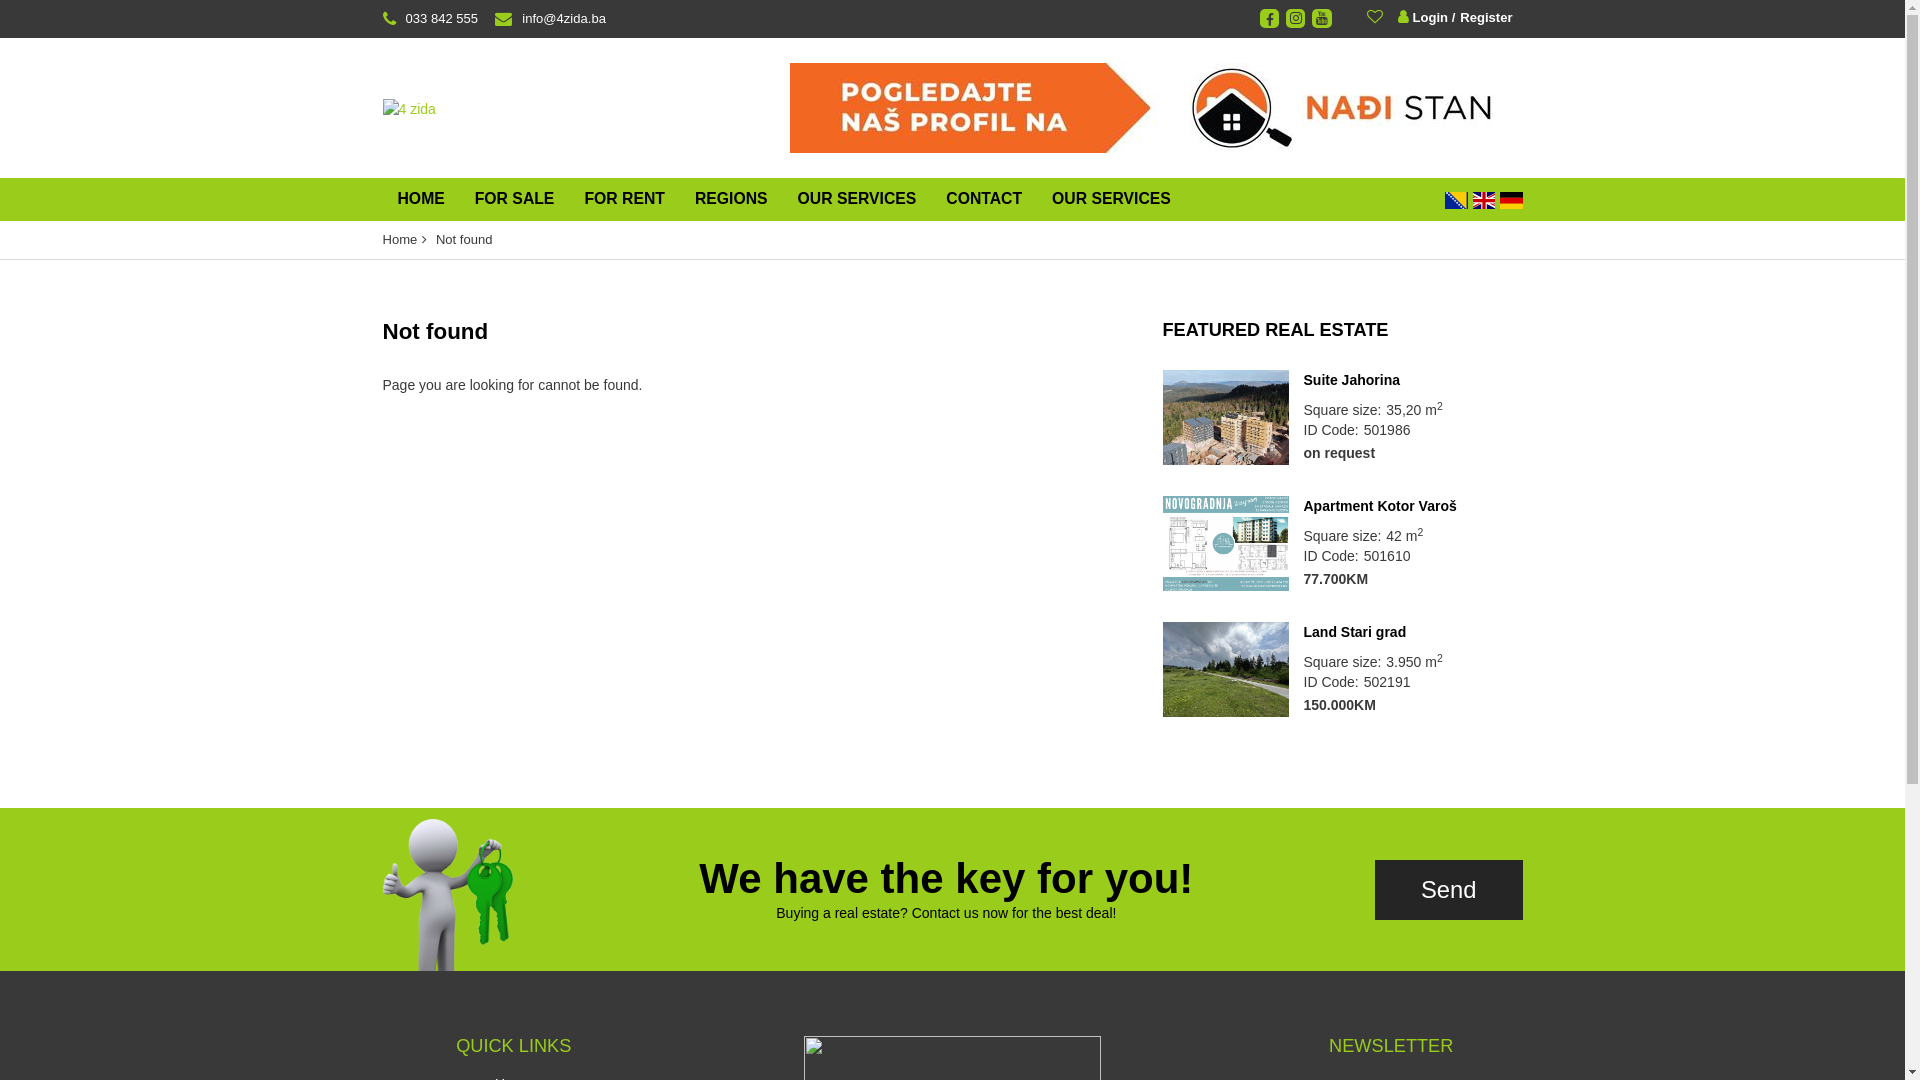 This screenshot has width=1920, height=1080. I want to click on REGIONS, so click(732, 200).